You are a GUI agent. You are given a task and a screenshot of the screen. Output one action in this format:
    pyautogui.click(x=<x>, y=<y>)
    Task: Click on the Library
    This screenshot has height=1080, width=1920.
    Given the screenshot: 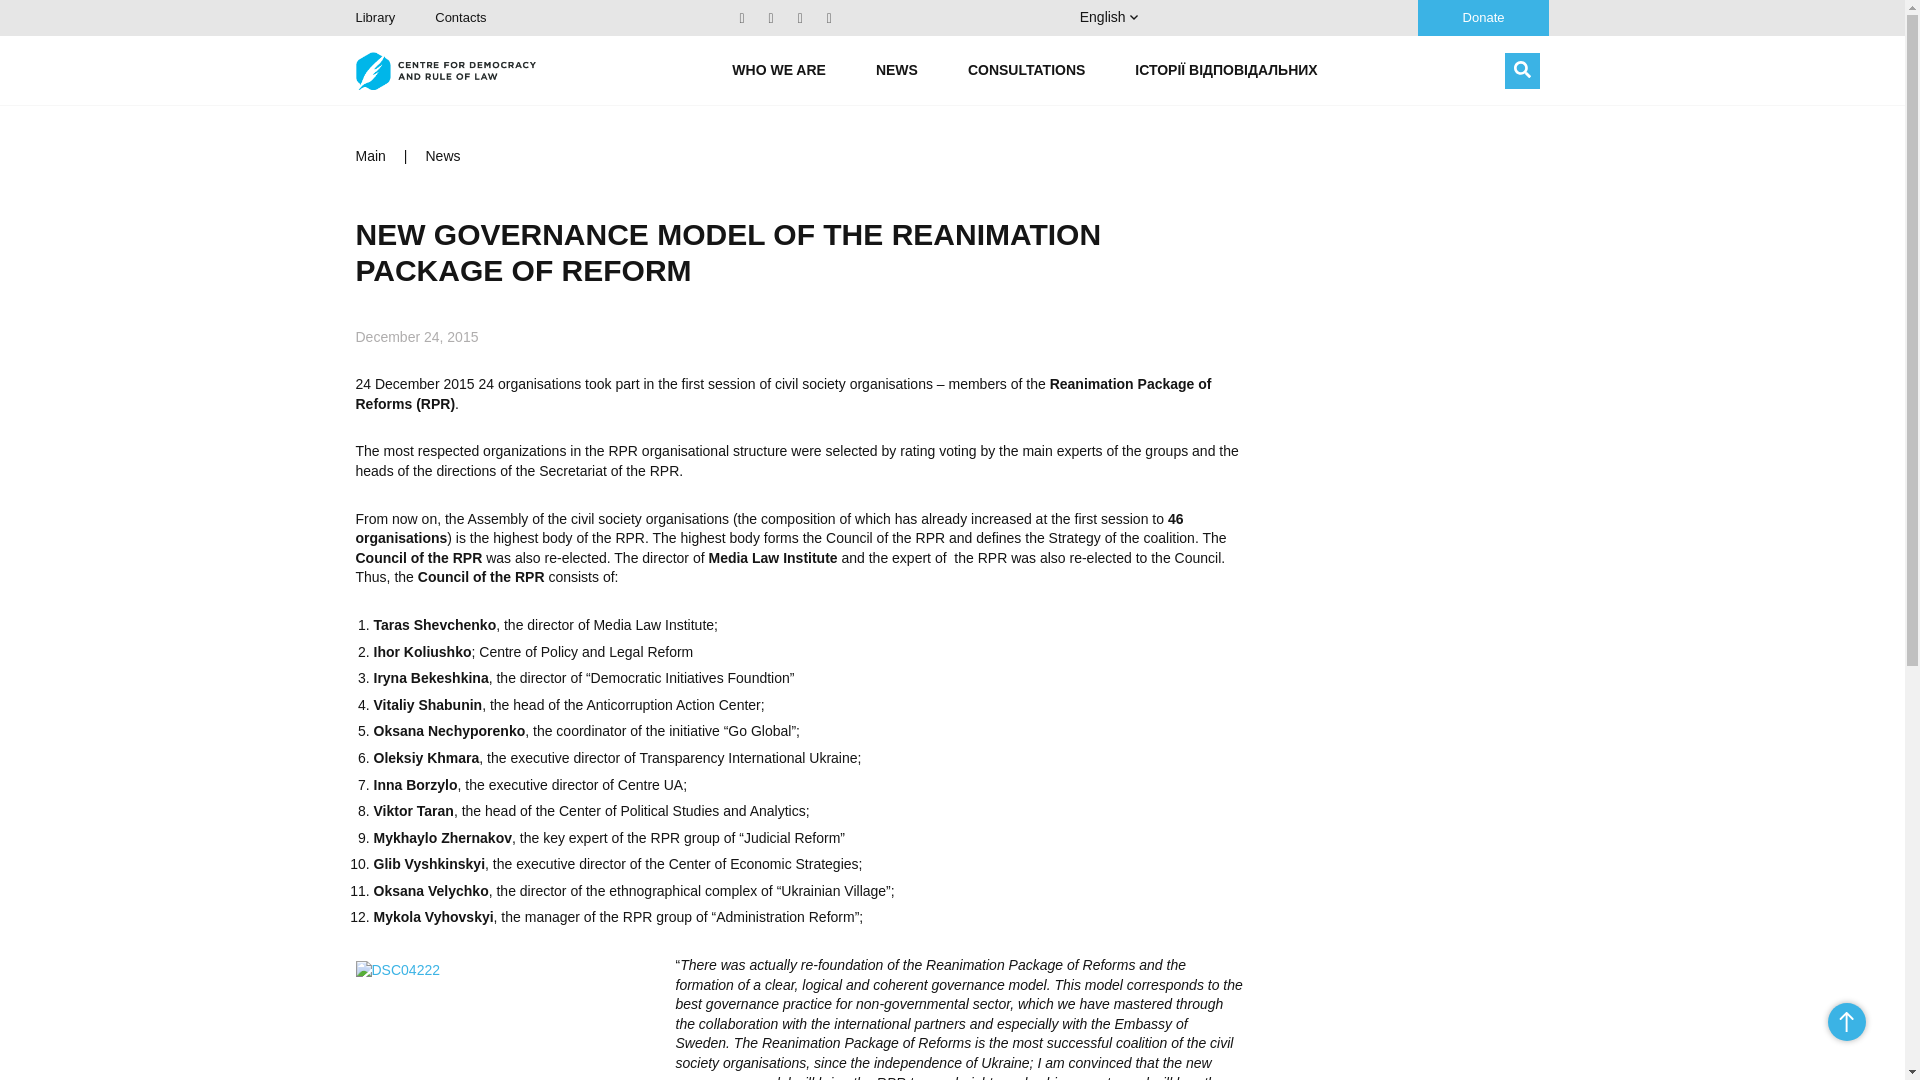 What is the action you would take?
    pyautogui.click(x=375, y=16)
    